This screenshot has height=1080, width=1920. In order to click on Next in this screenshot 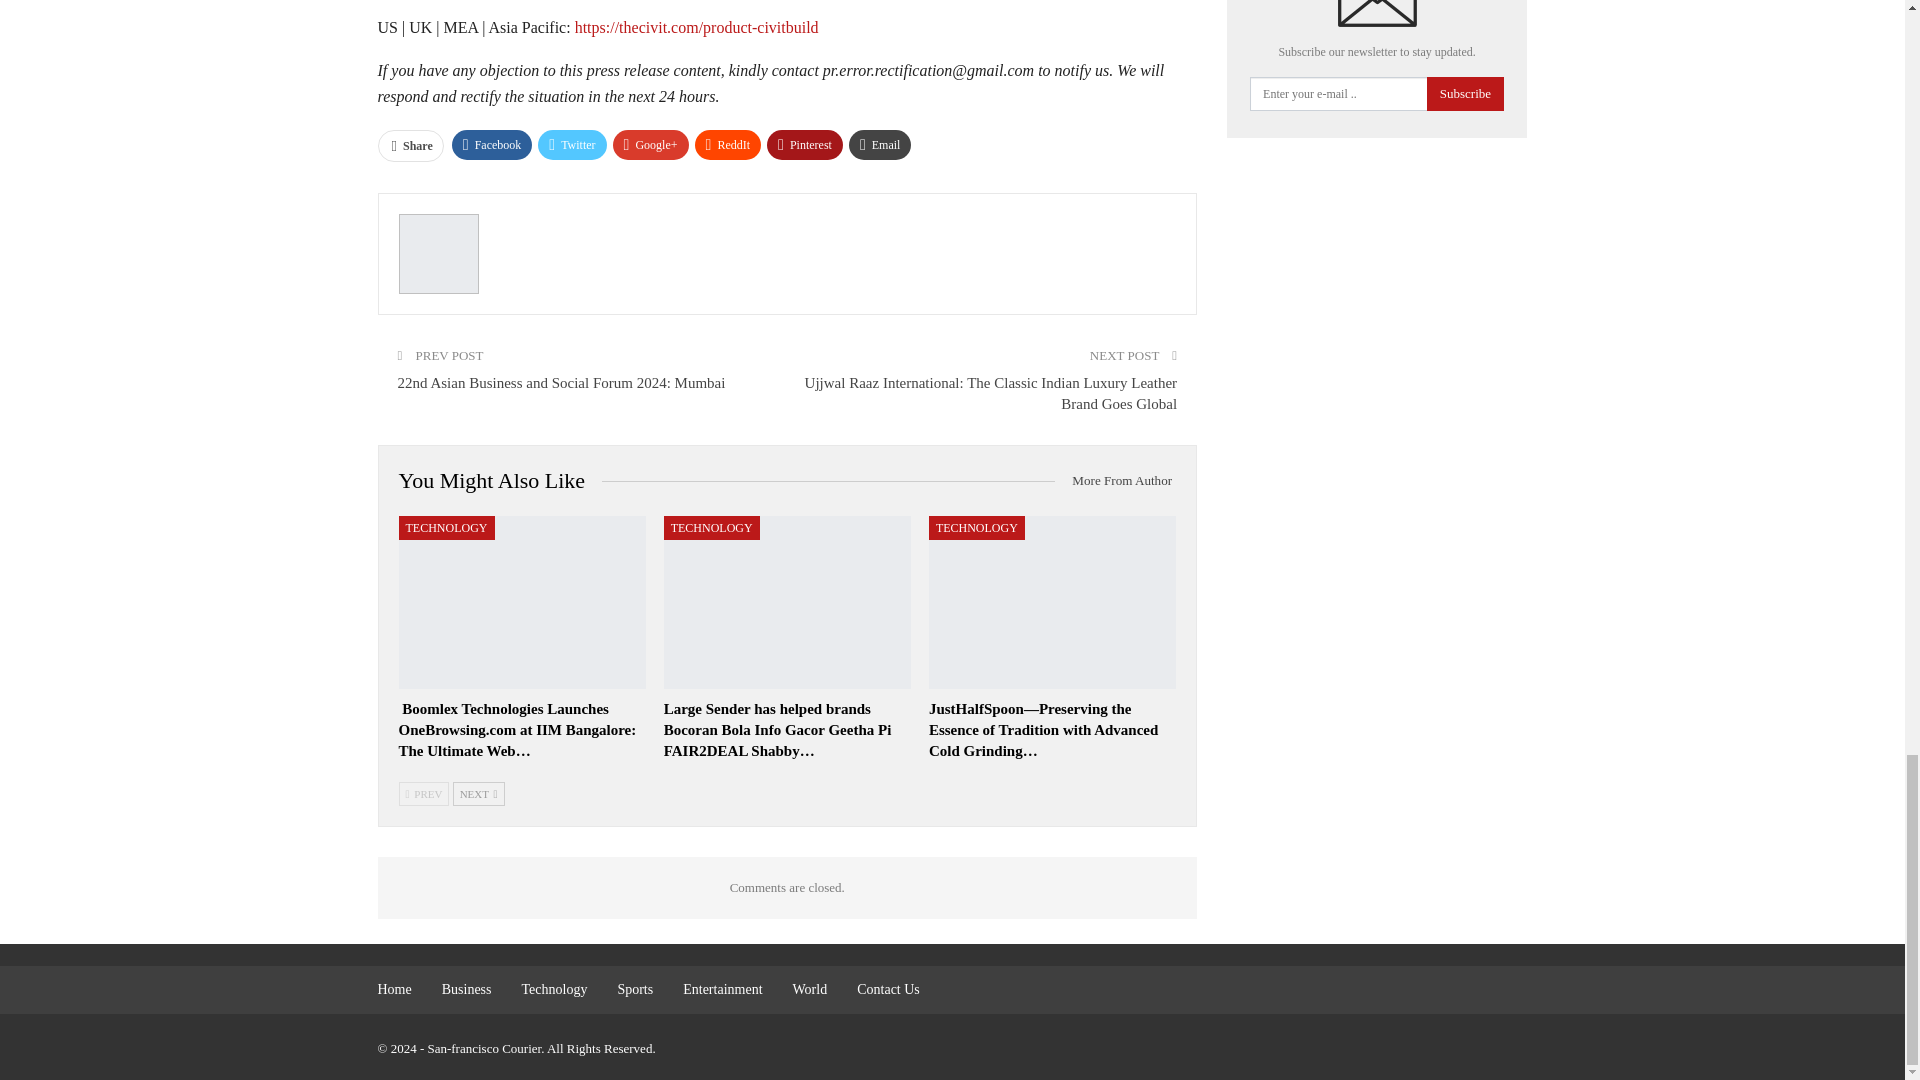, I will do `click(478, 793)`.